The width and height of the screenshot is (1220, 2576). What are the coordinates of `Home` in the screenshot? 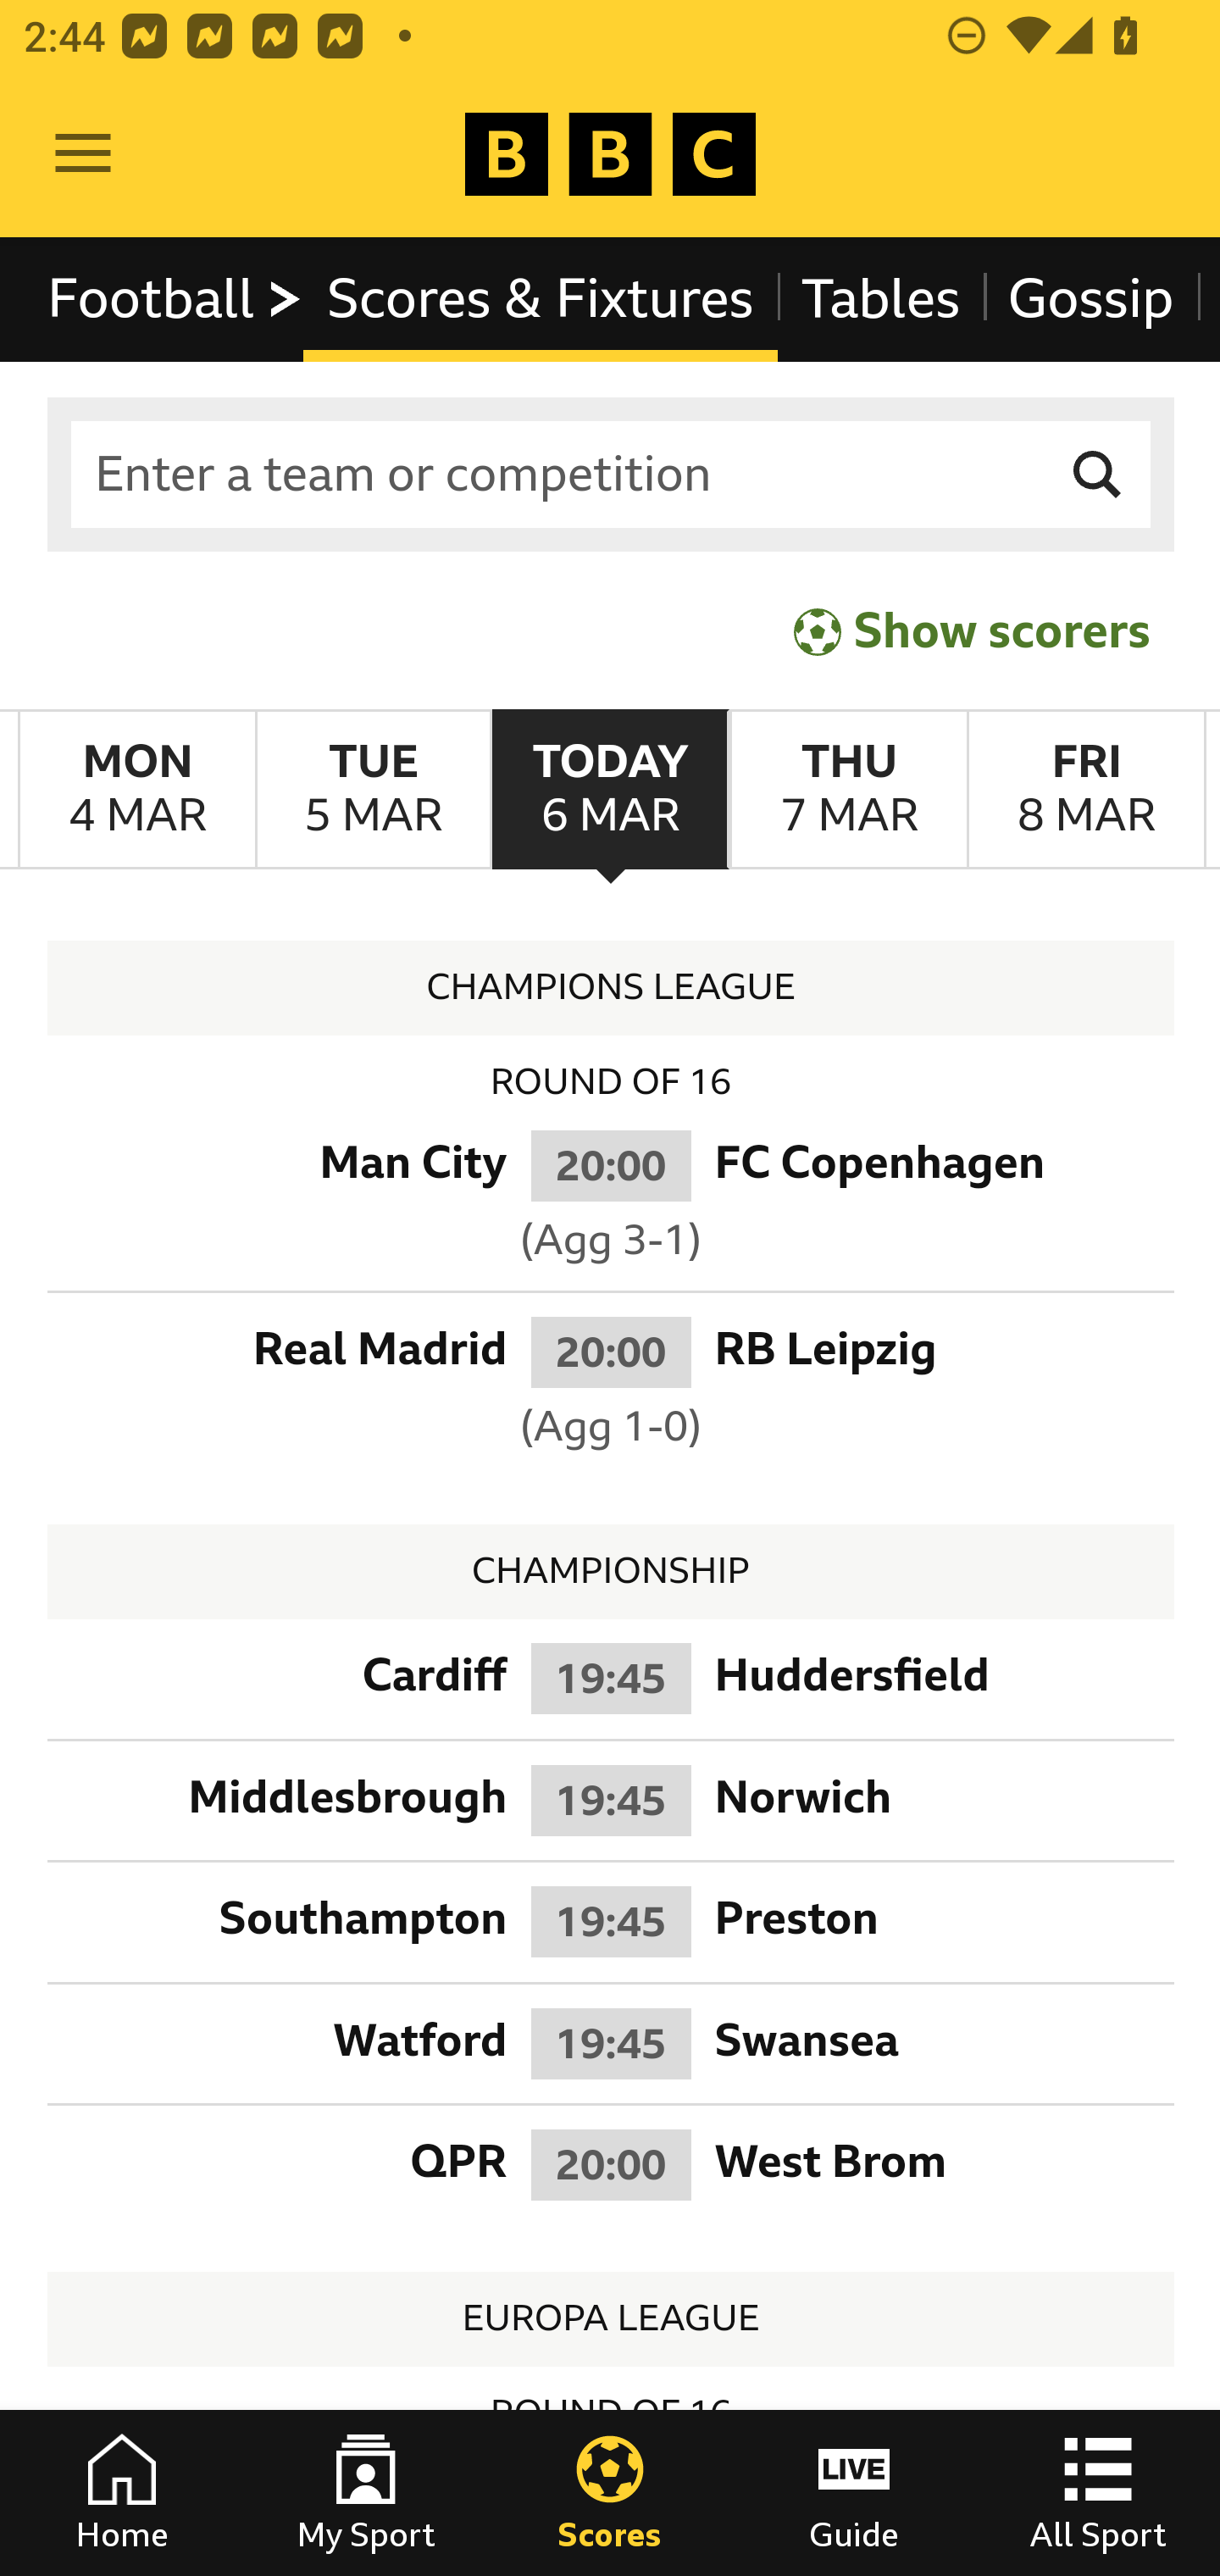 It's located at (122, 2493).